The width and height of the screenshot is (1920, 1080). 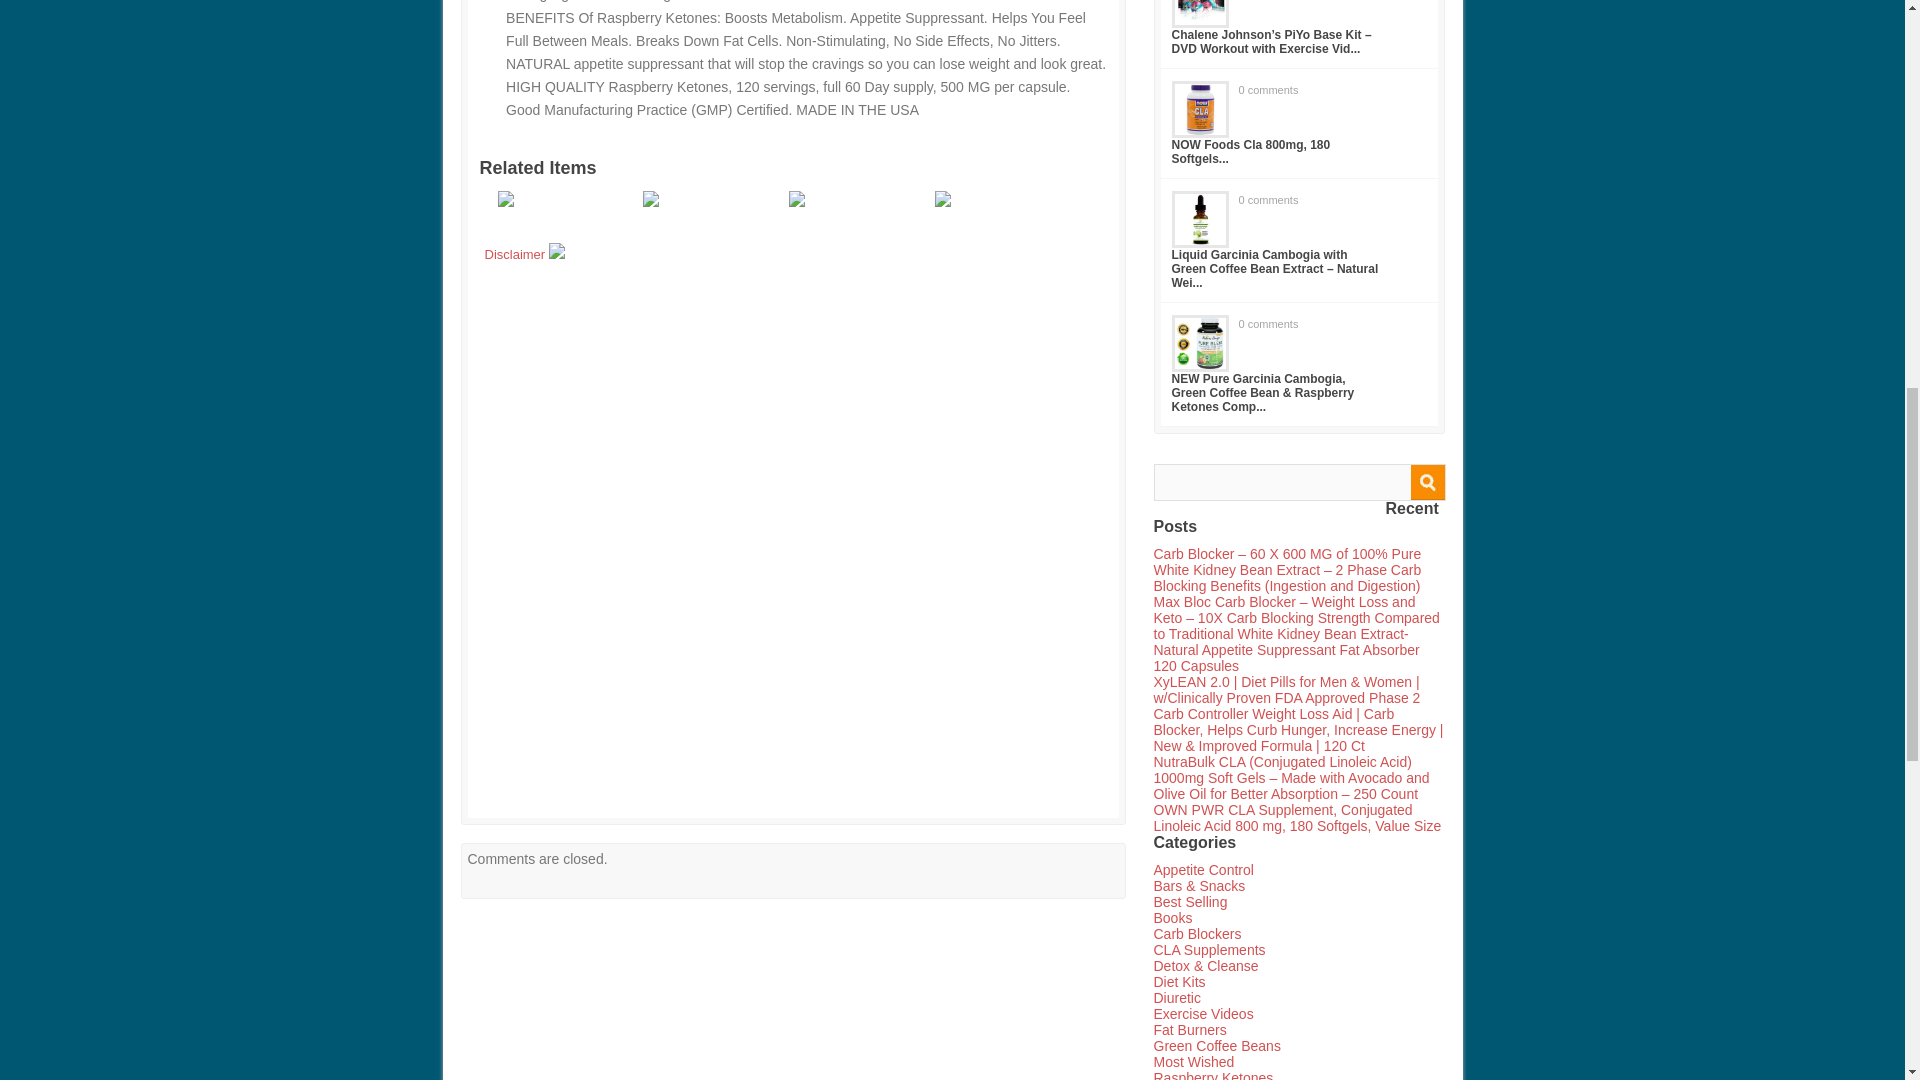 I want to click on Disclaimer, so click(x=524, y=254).